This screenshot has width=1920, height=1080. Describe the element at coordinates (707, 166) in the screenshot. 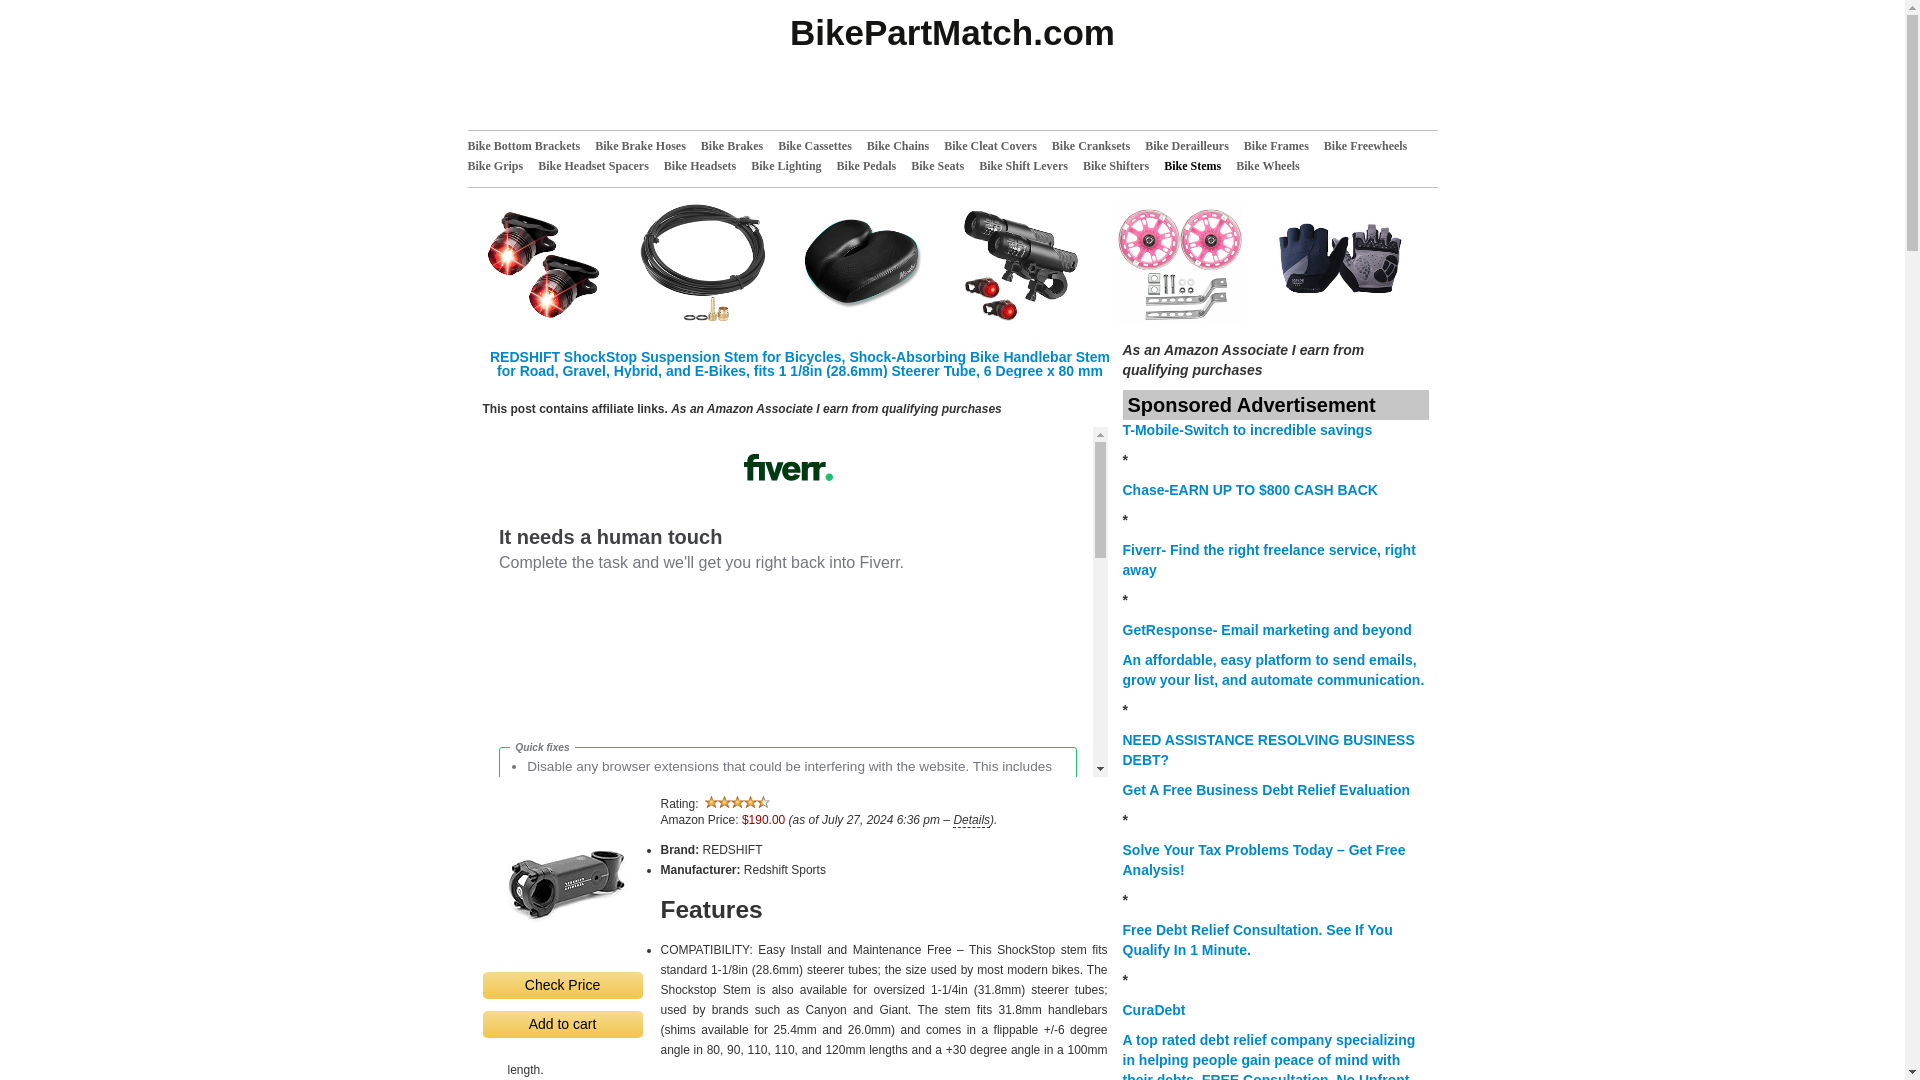

I see `Bike Headsets` at that location.